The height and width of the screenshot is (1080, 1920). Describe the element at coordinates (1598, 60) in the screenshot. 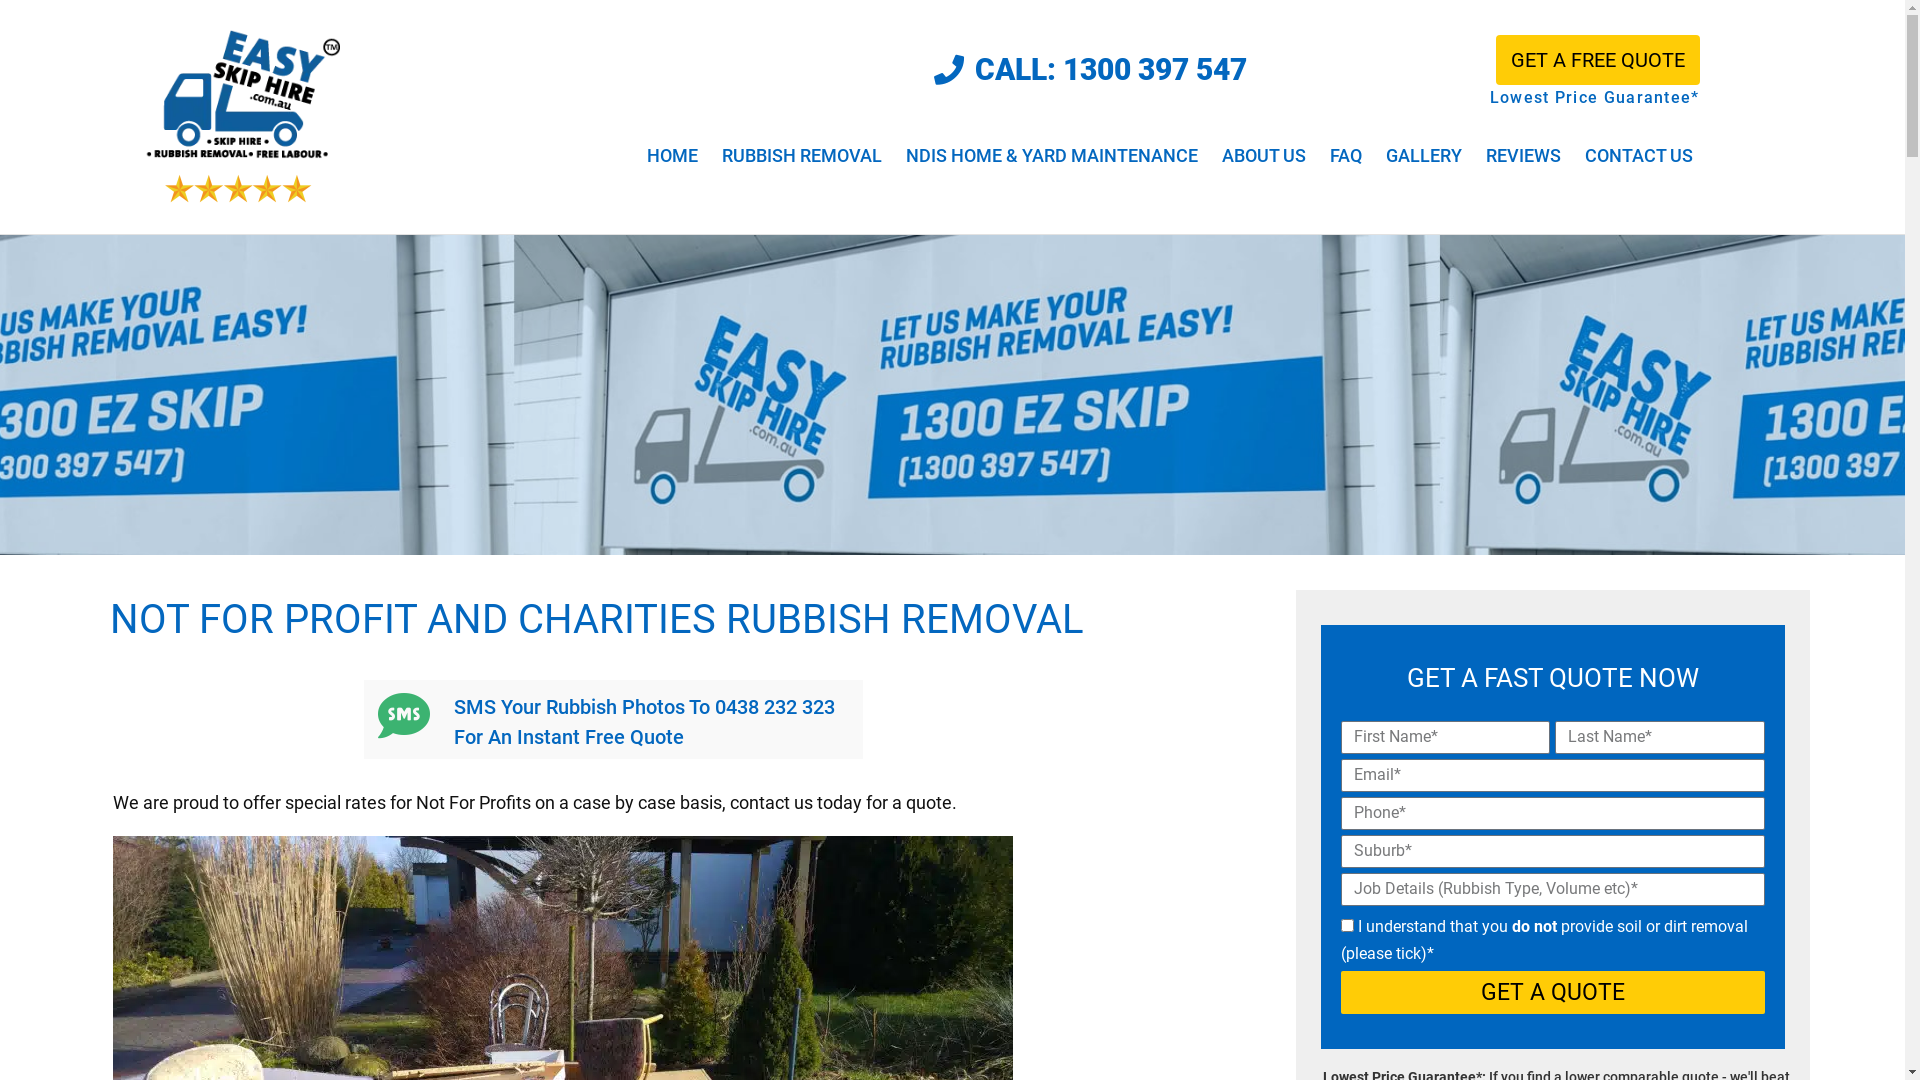

I see `GET A FREE QUOTE` at that location.